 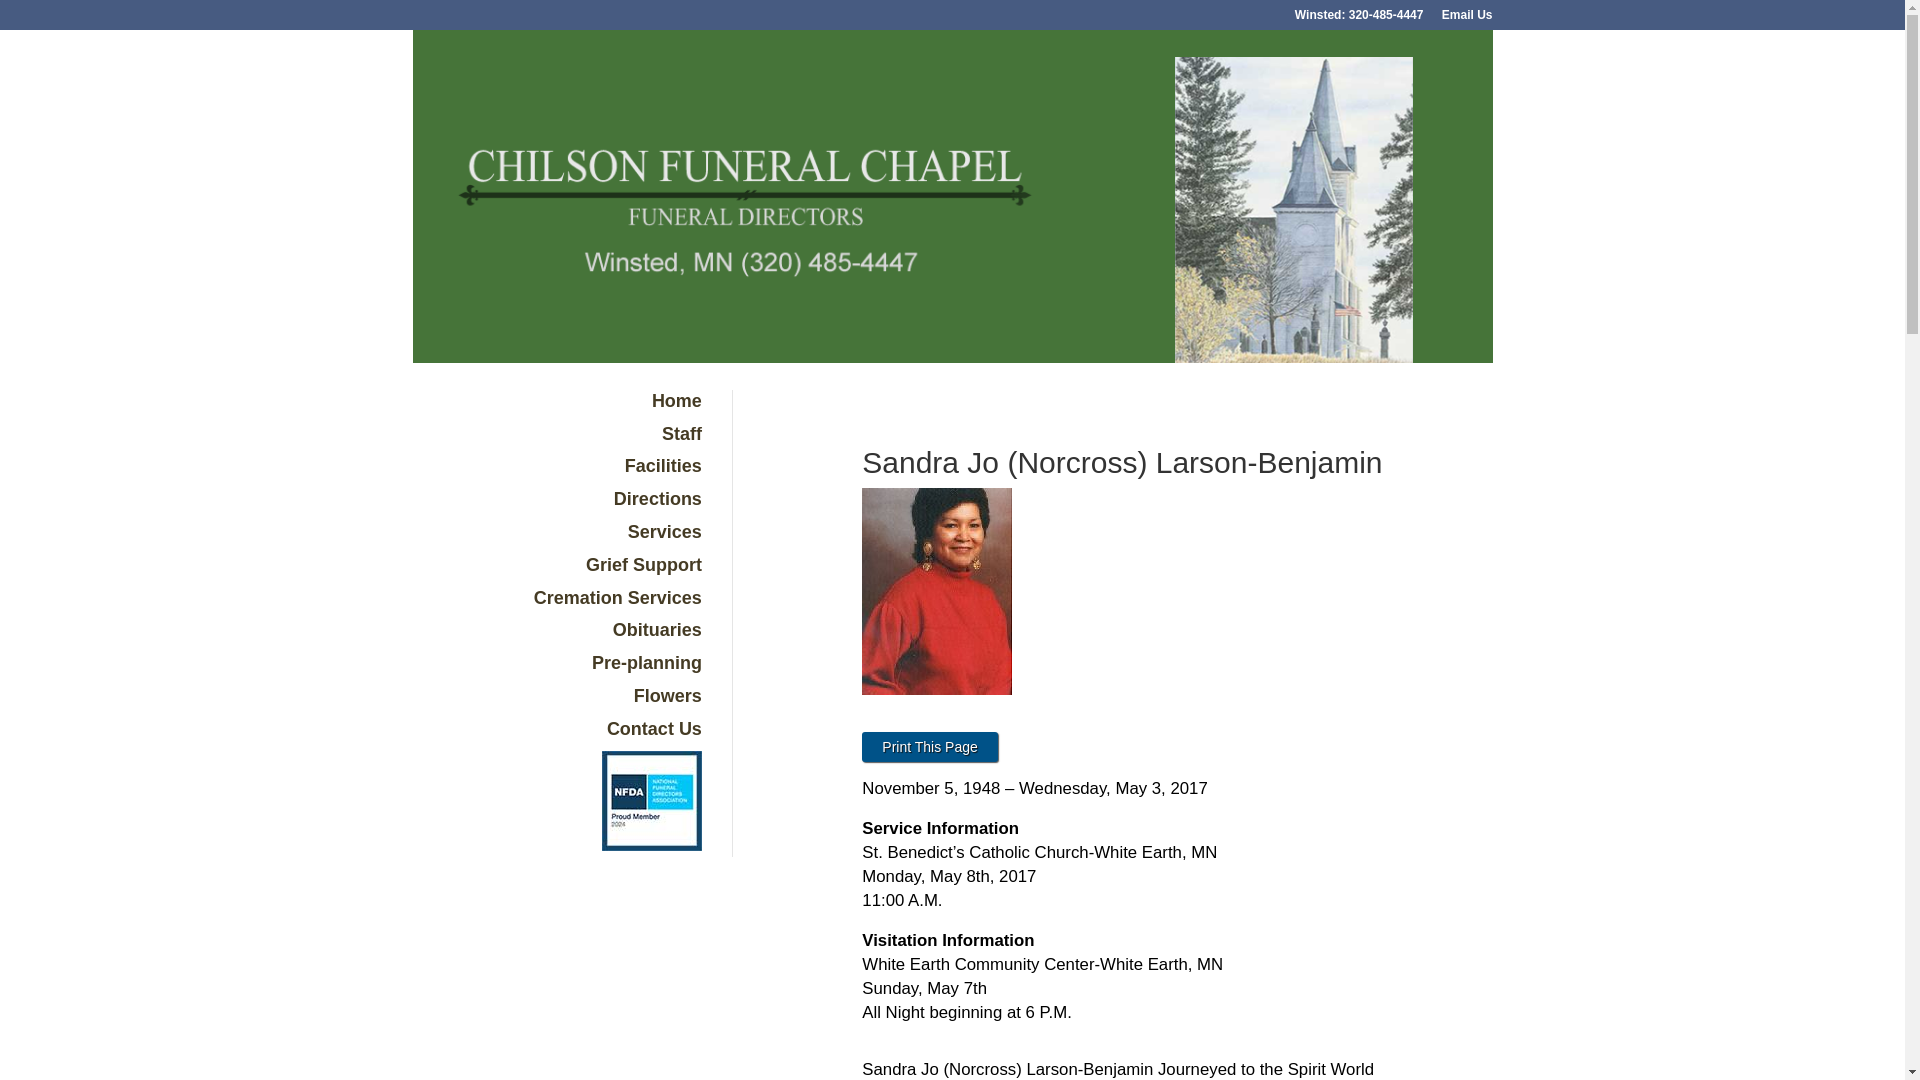 I want to click on Contact Us, so click(x=654, y=728).